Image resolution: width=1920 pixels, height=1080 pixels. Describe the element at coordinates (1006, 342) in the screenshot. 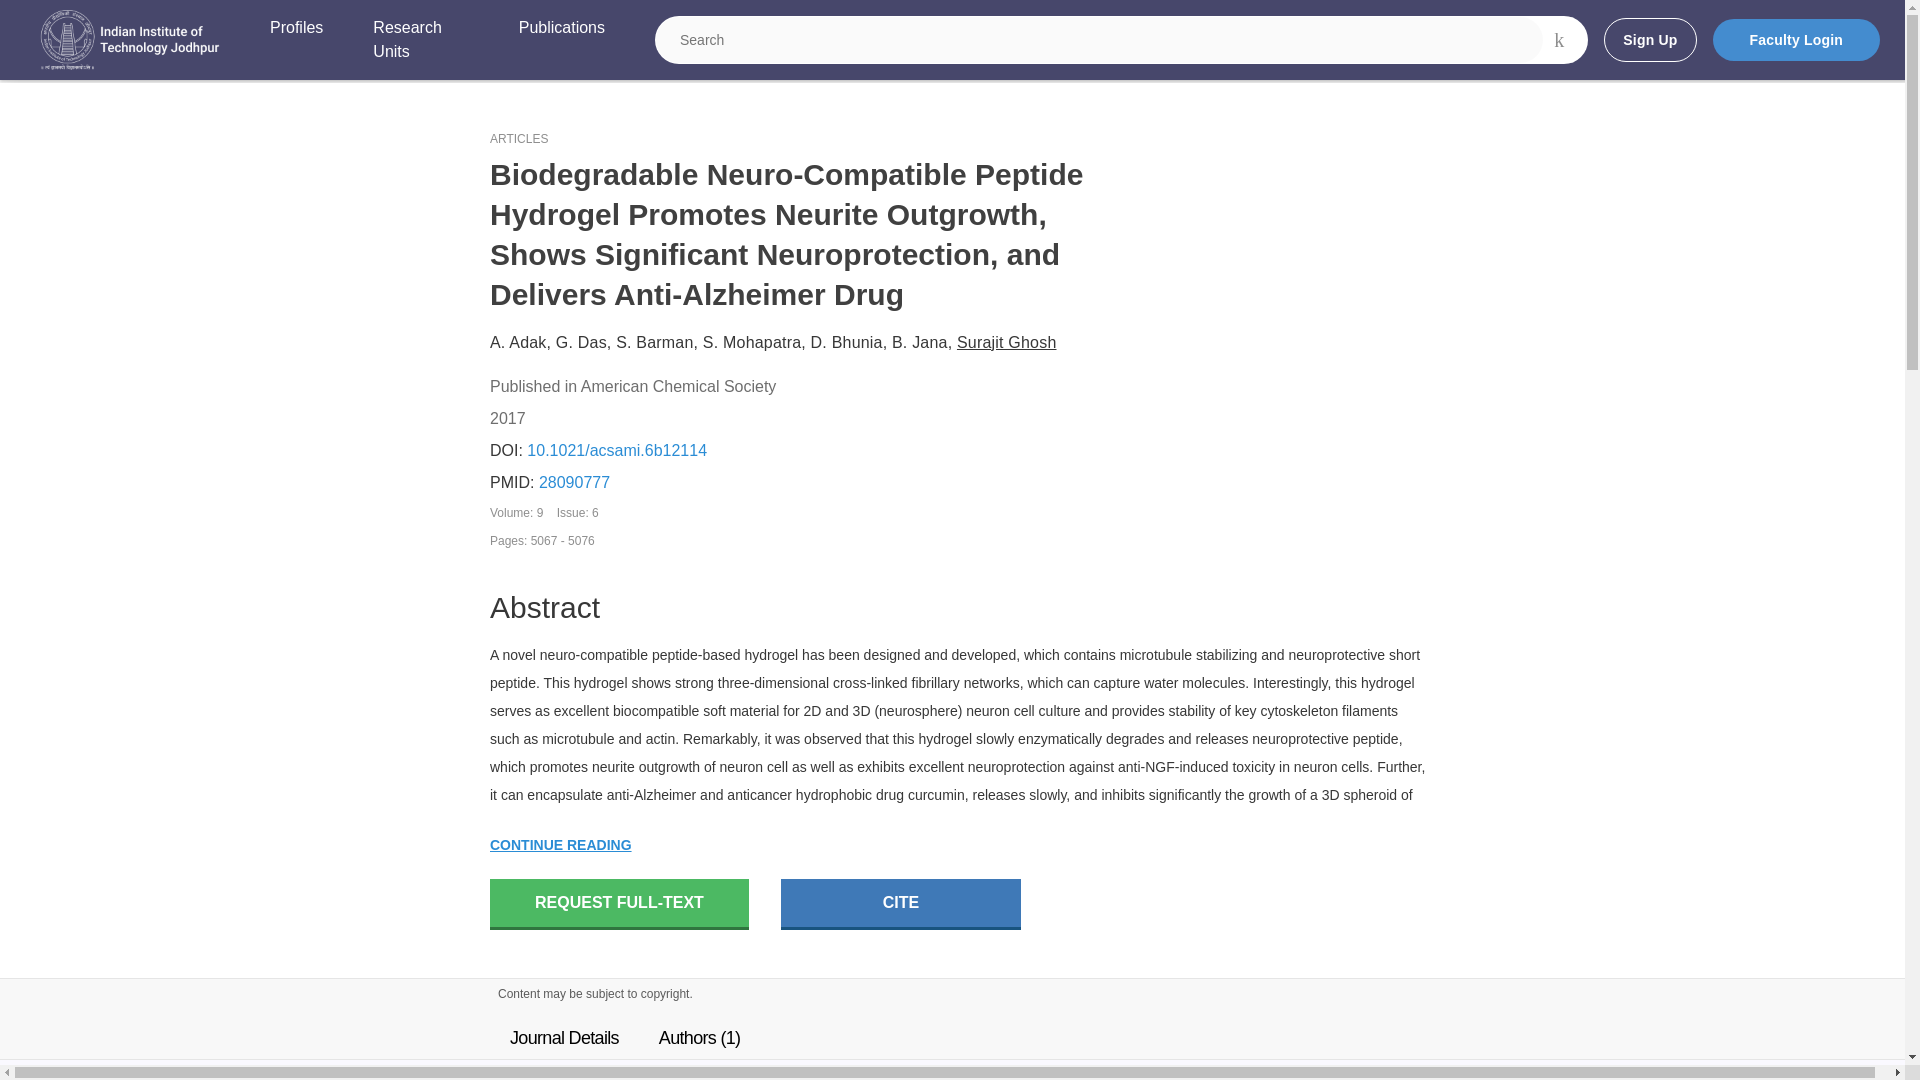

I see `Surajit Ghosh` at that location.